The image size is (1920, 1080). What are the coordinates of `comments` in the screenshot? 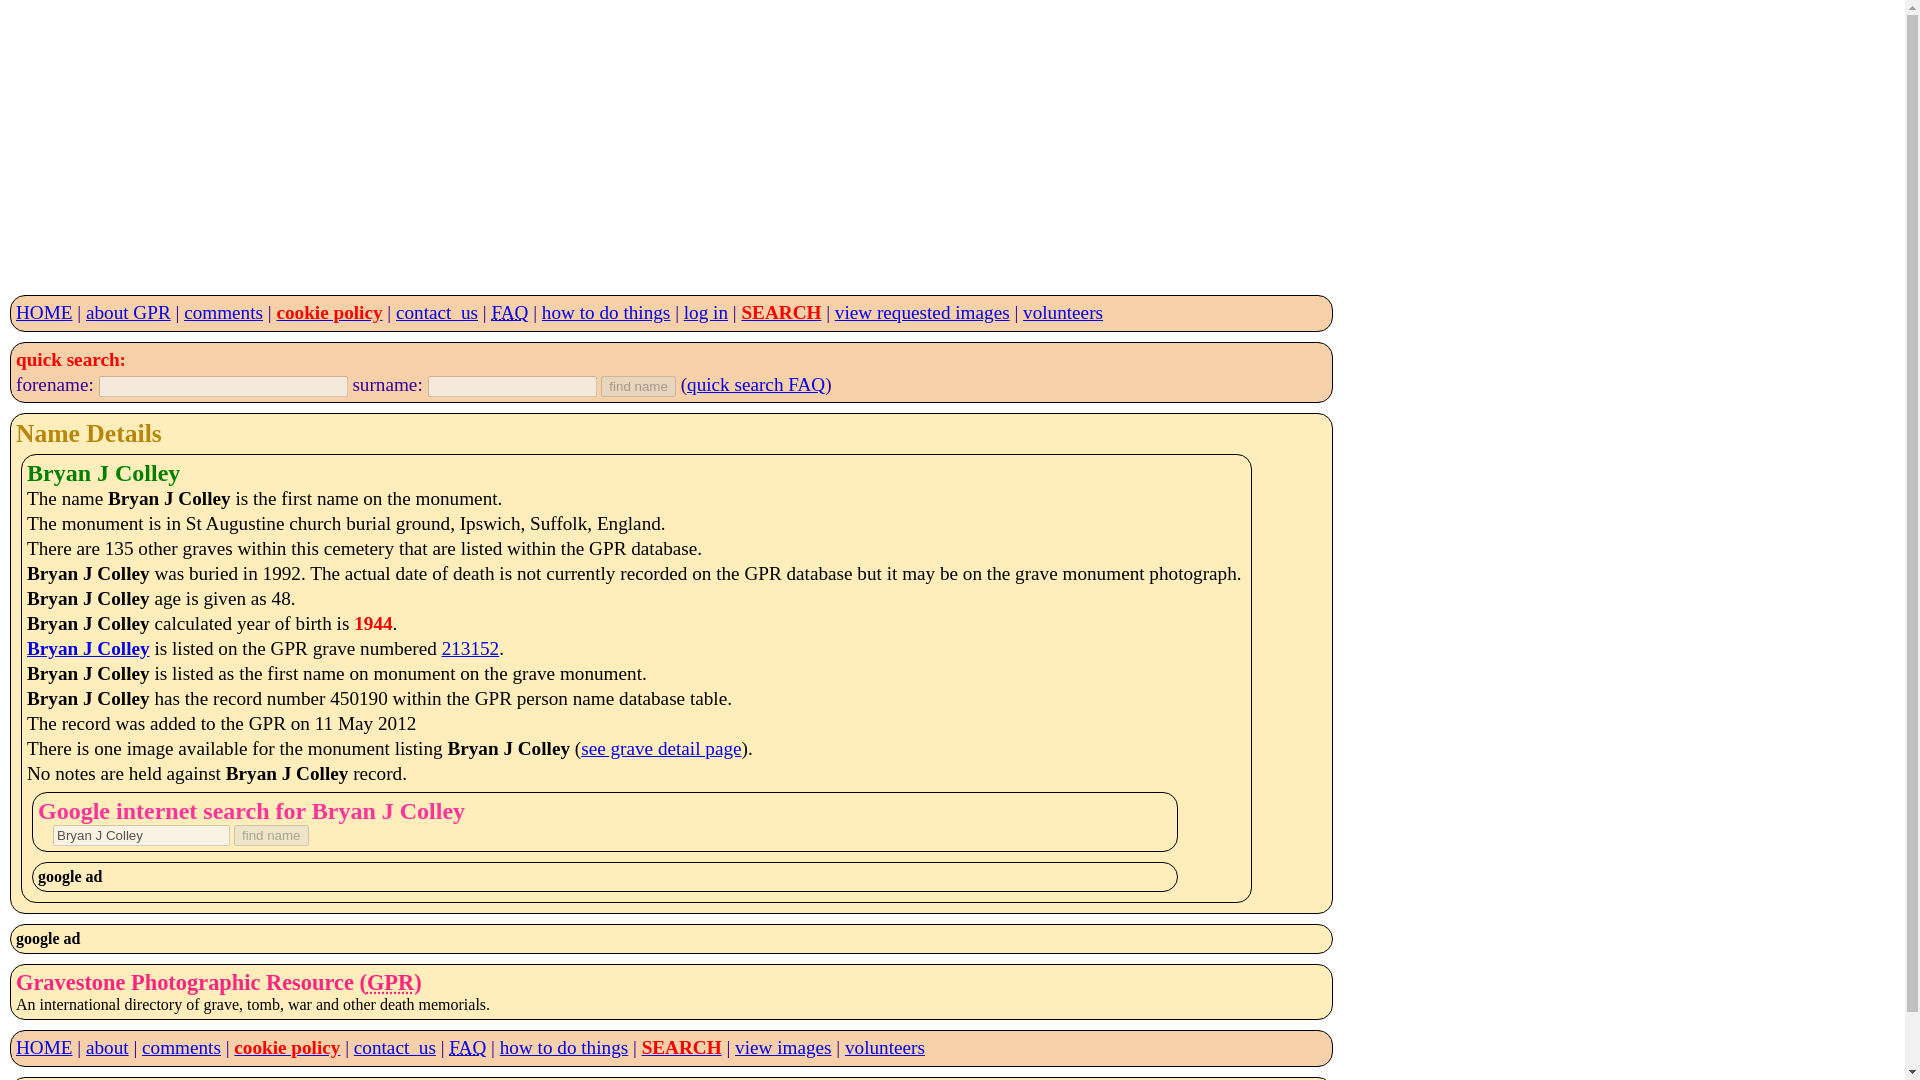 It's located at (181, 1047).